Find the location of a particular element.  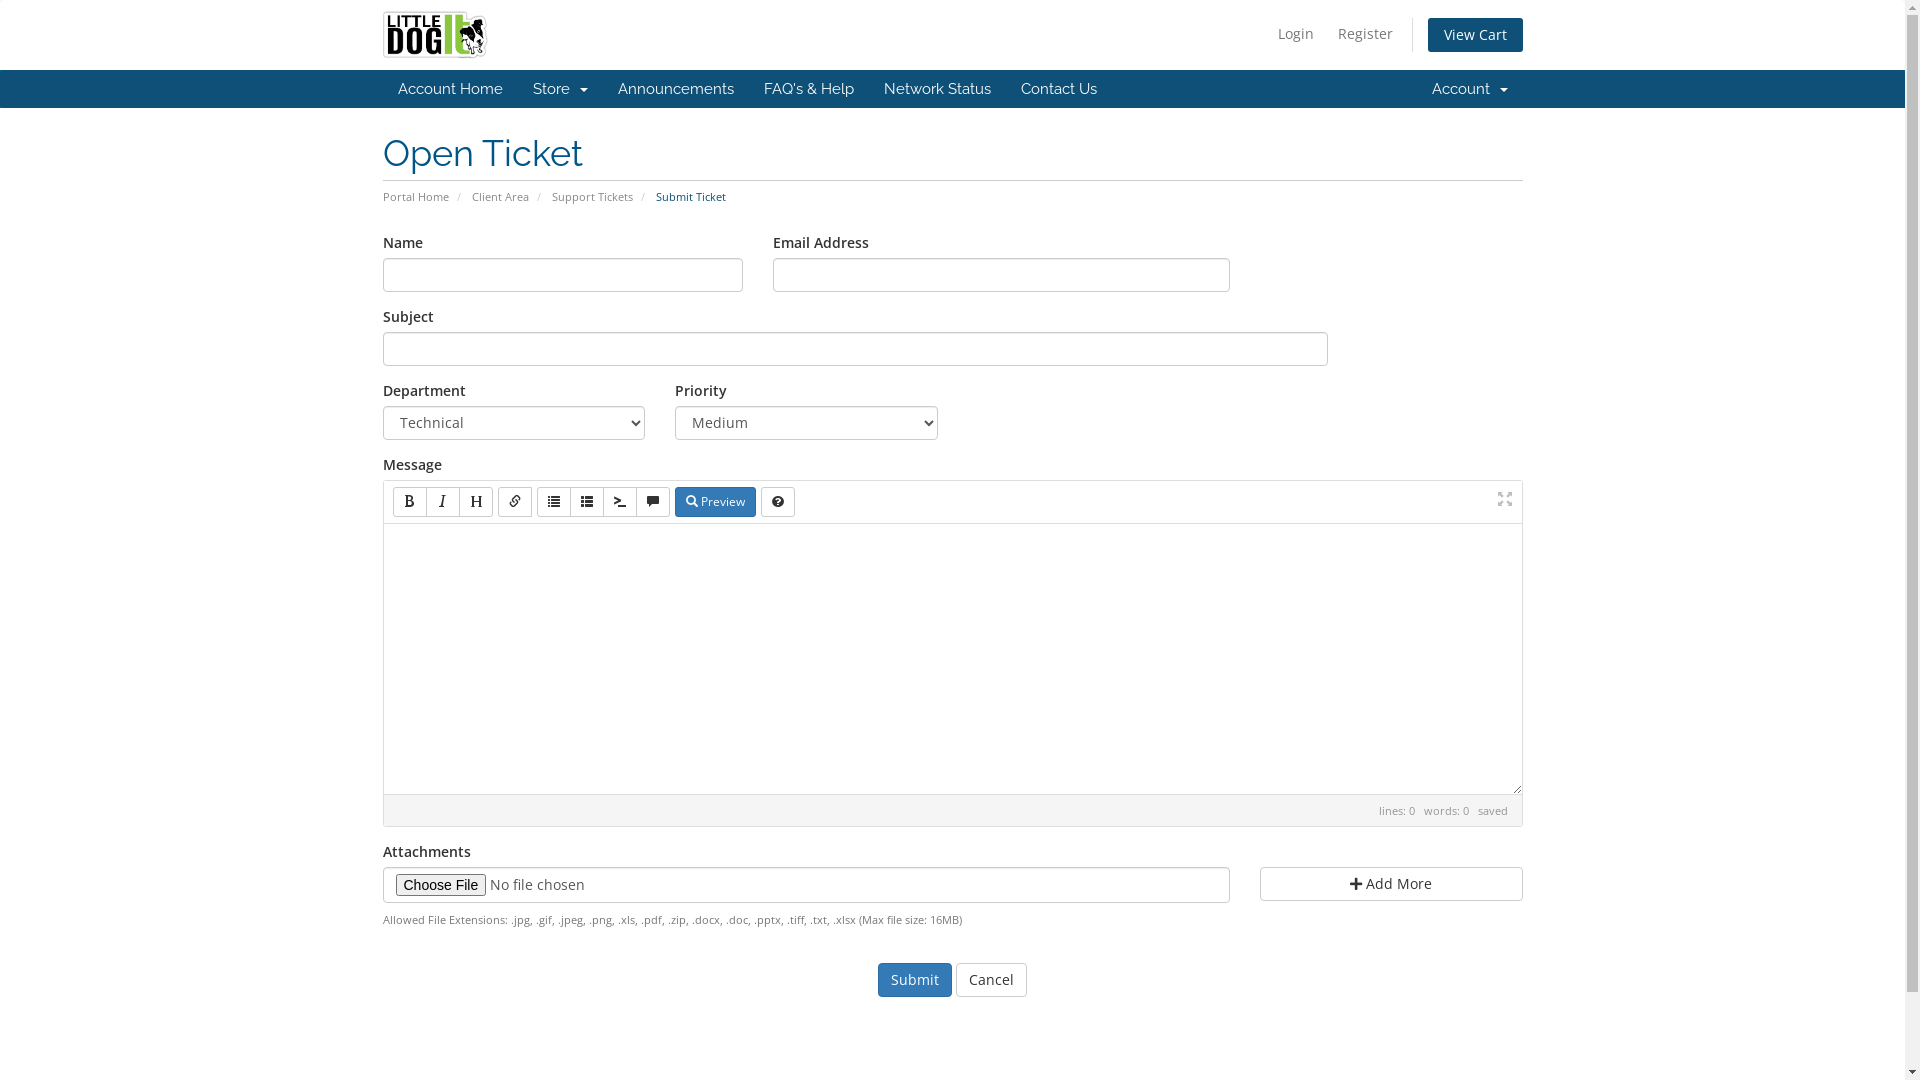

Quote is located at coordinates (653, 502).